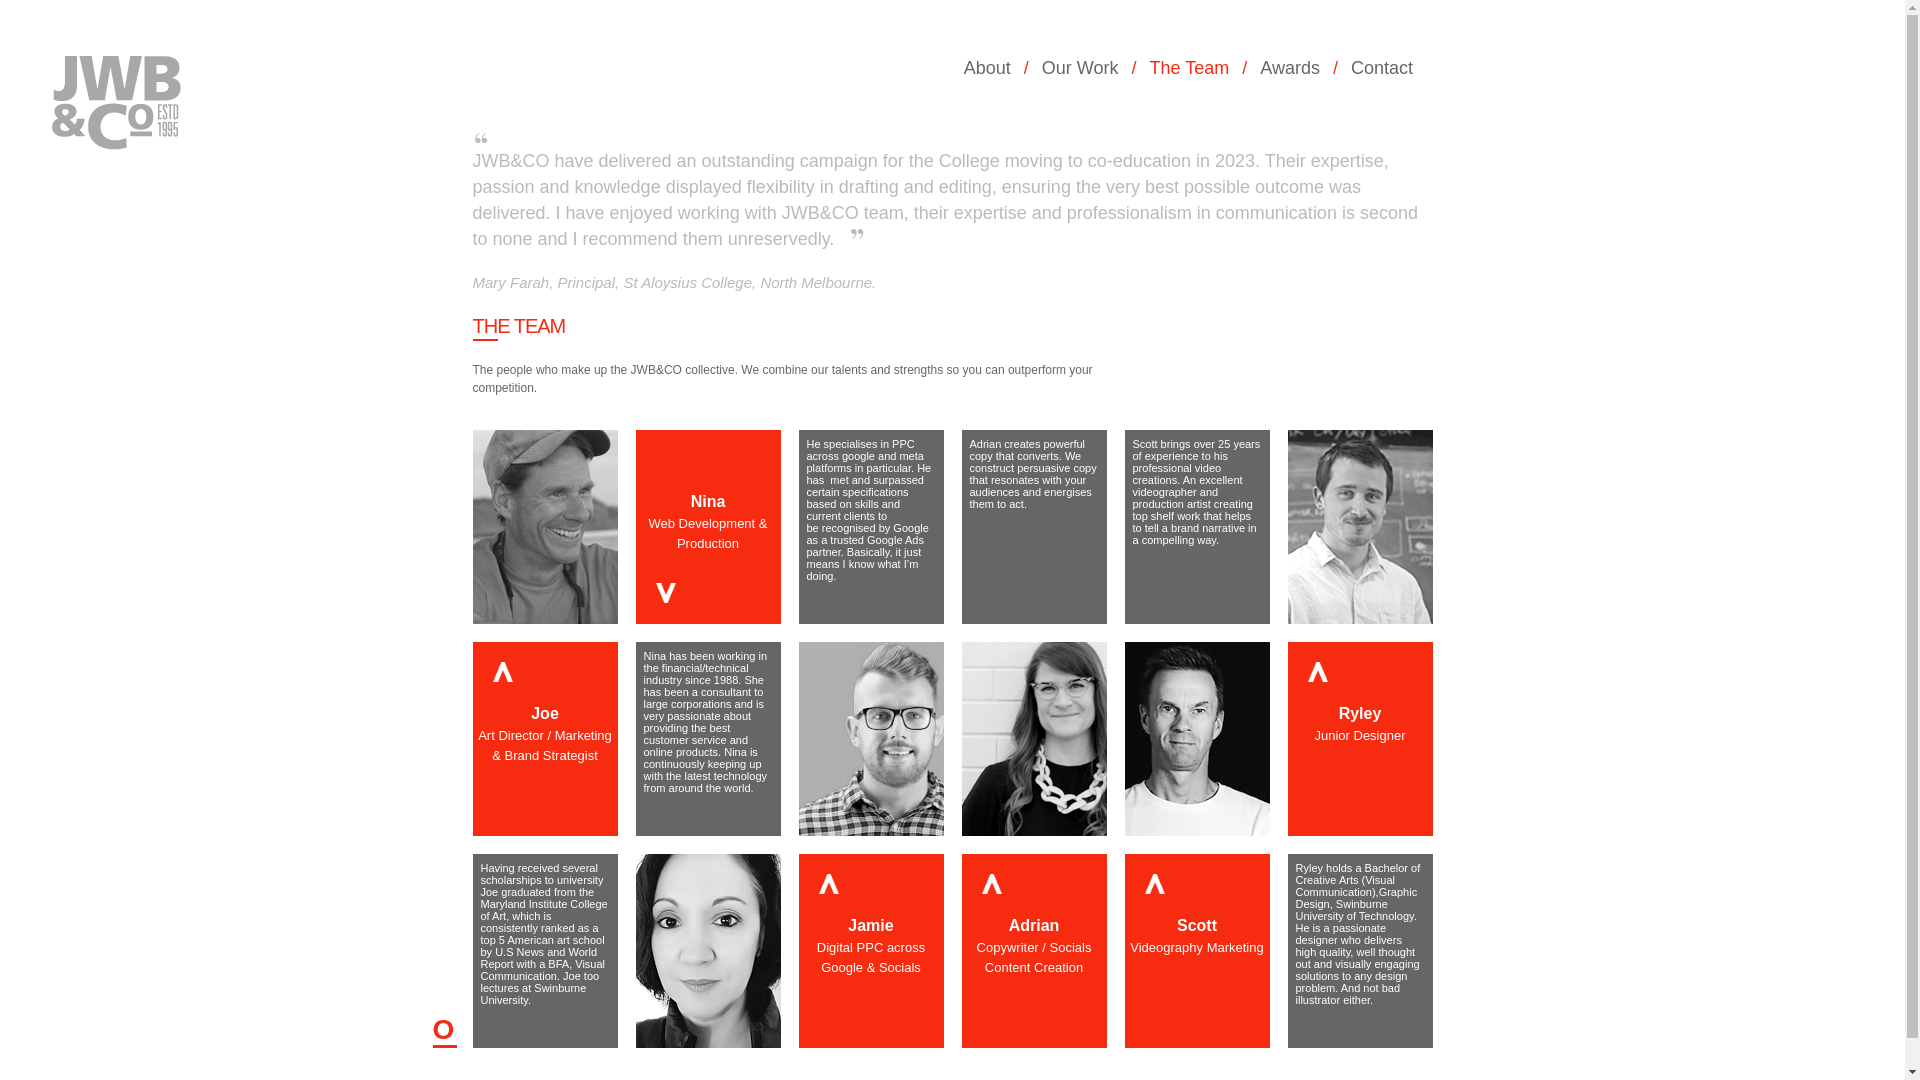 The width and height of the screenshot is (1920, 1080). Describe the element at coordinates (117, 134) in the screenshot. I see ` ` at that location.